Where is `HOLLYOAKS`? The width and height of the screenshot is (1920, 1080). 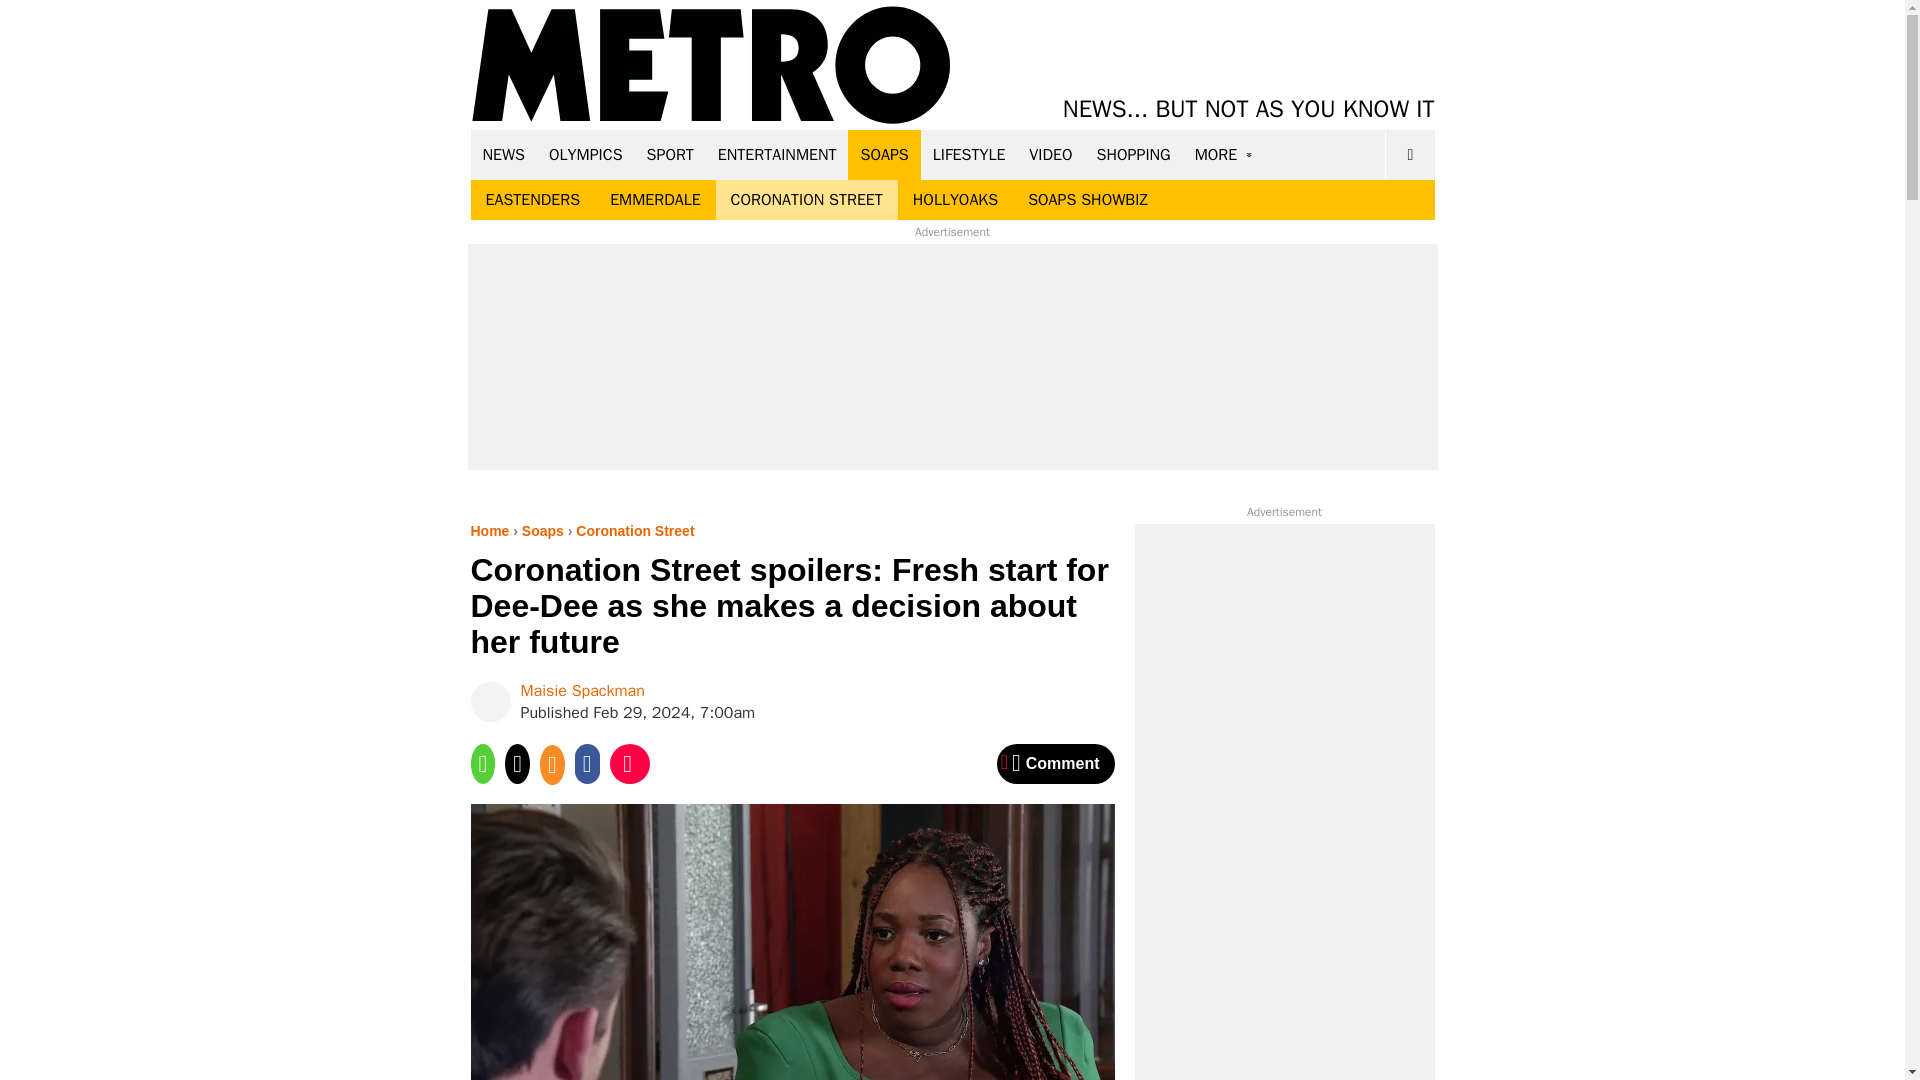
HOLLYOAKS is located at coordinates (956, 200).